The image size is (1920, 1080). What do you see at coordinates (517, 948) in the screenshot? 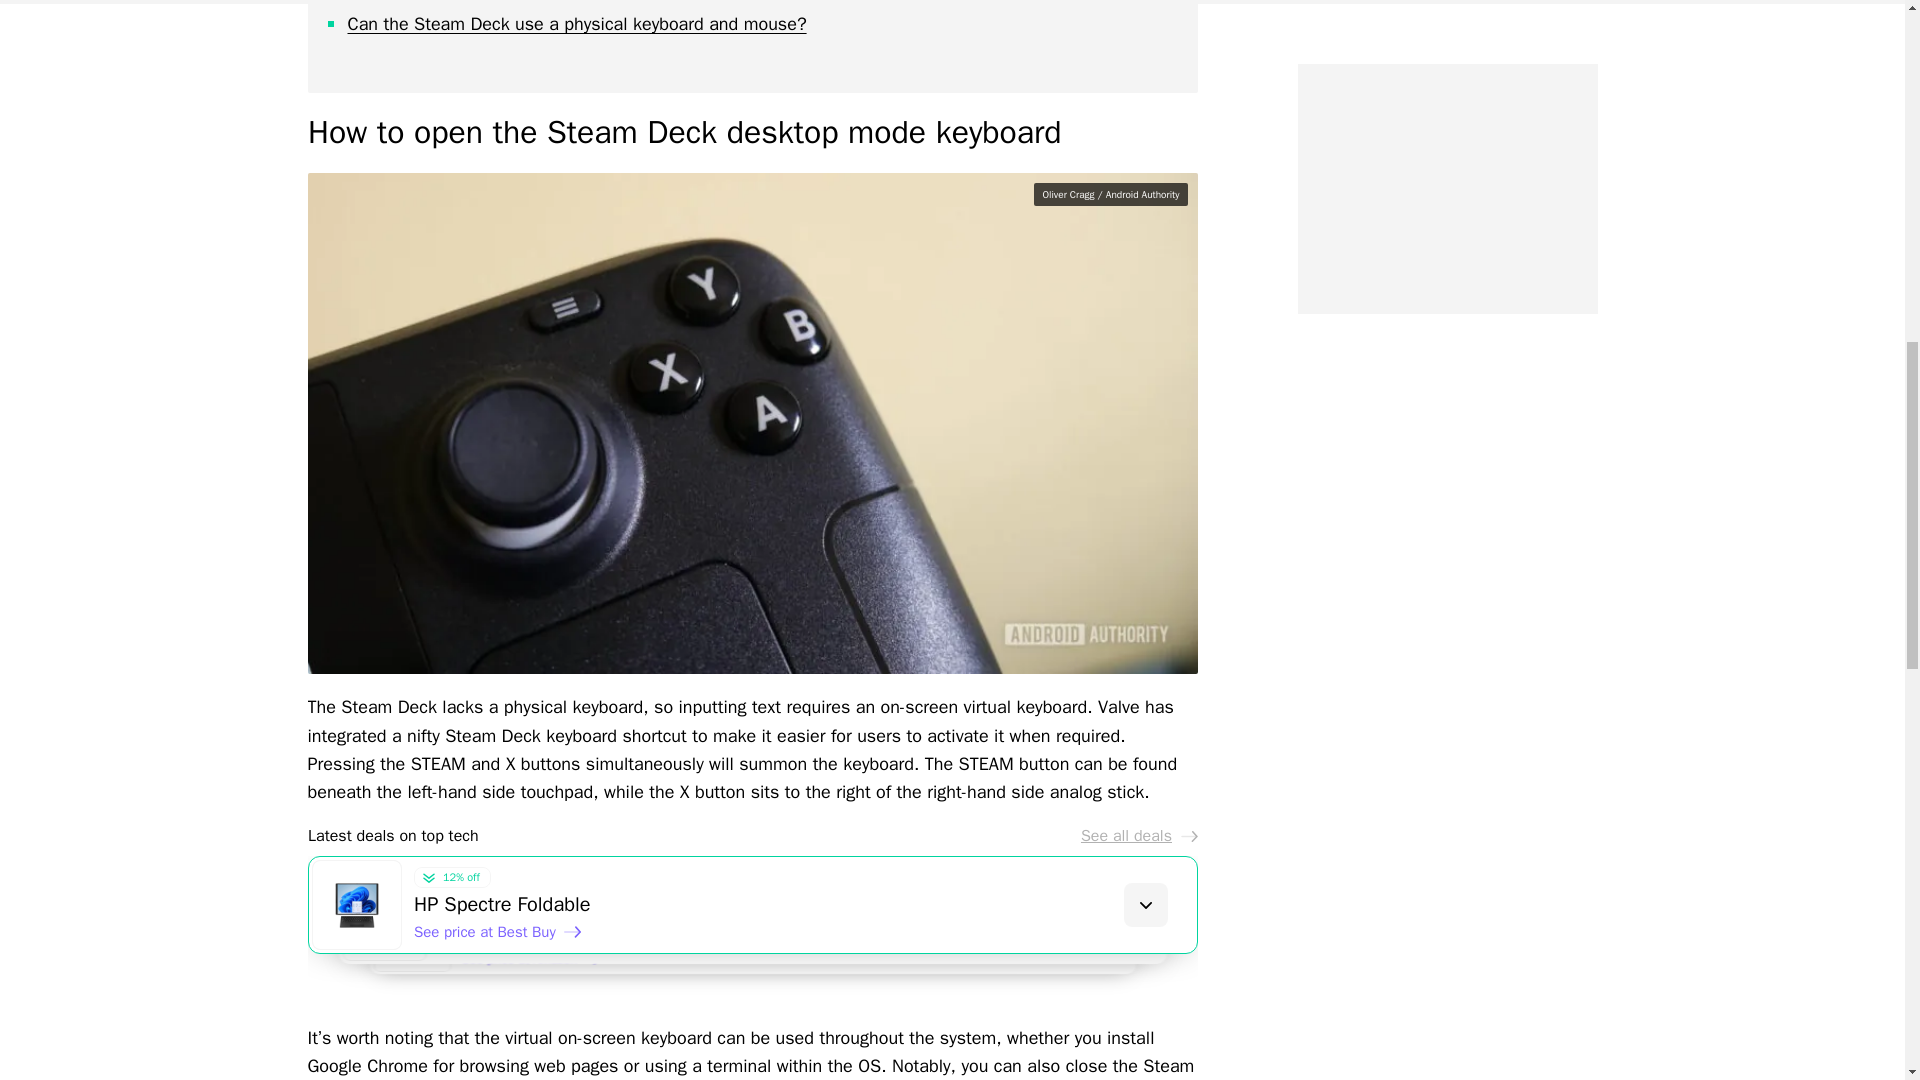
I see `See price at Amazon` at bounding box center [517, 948].